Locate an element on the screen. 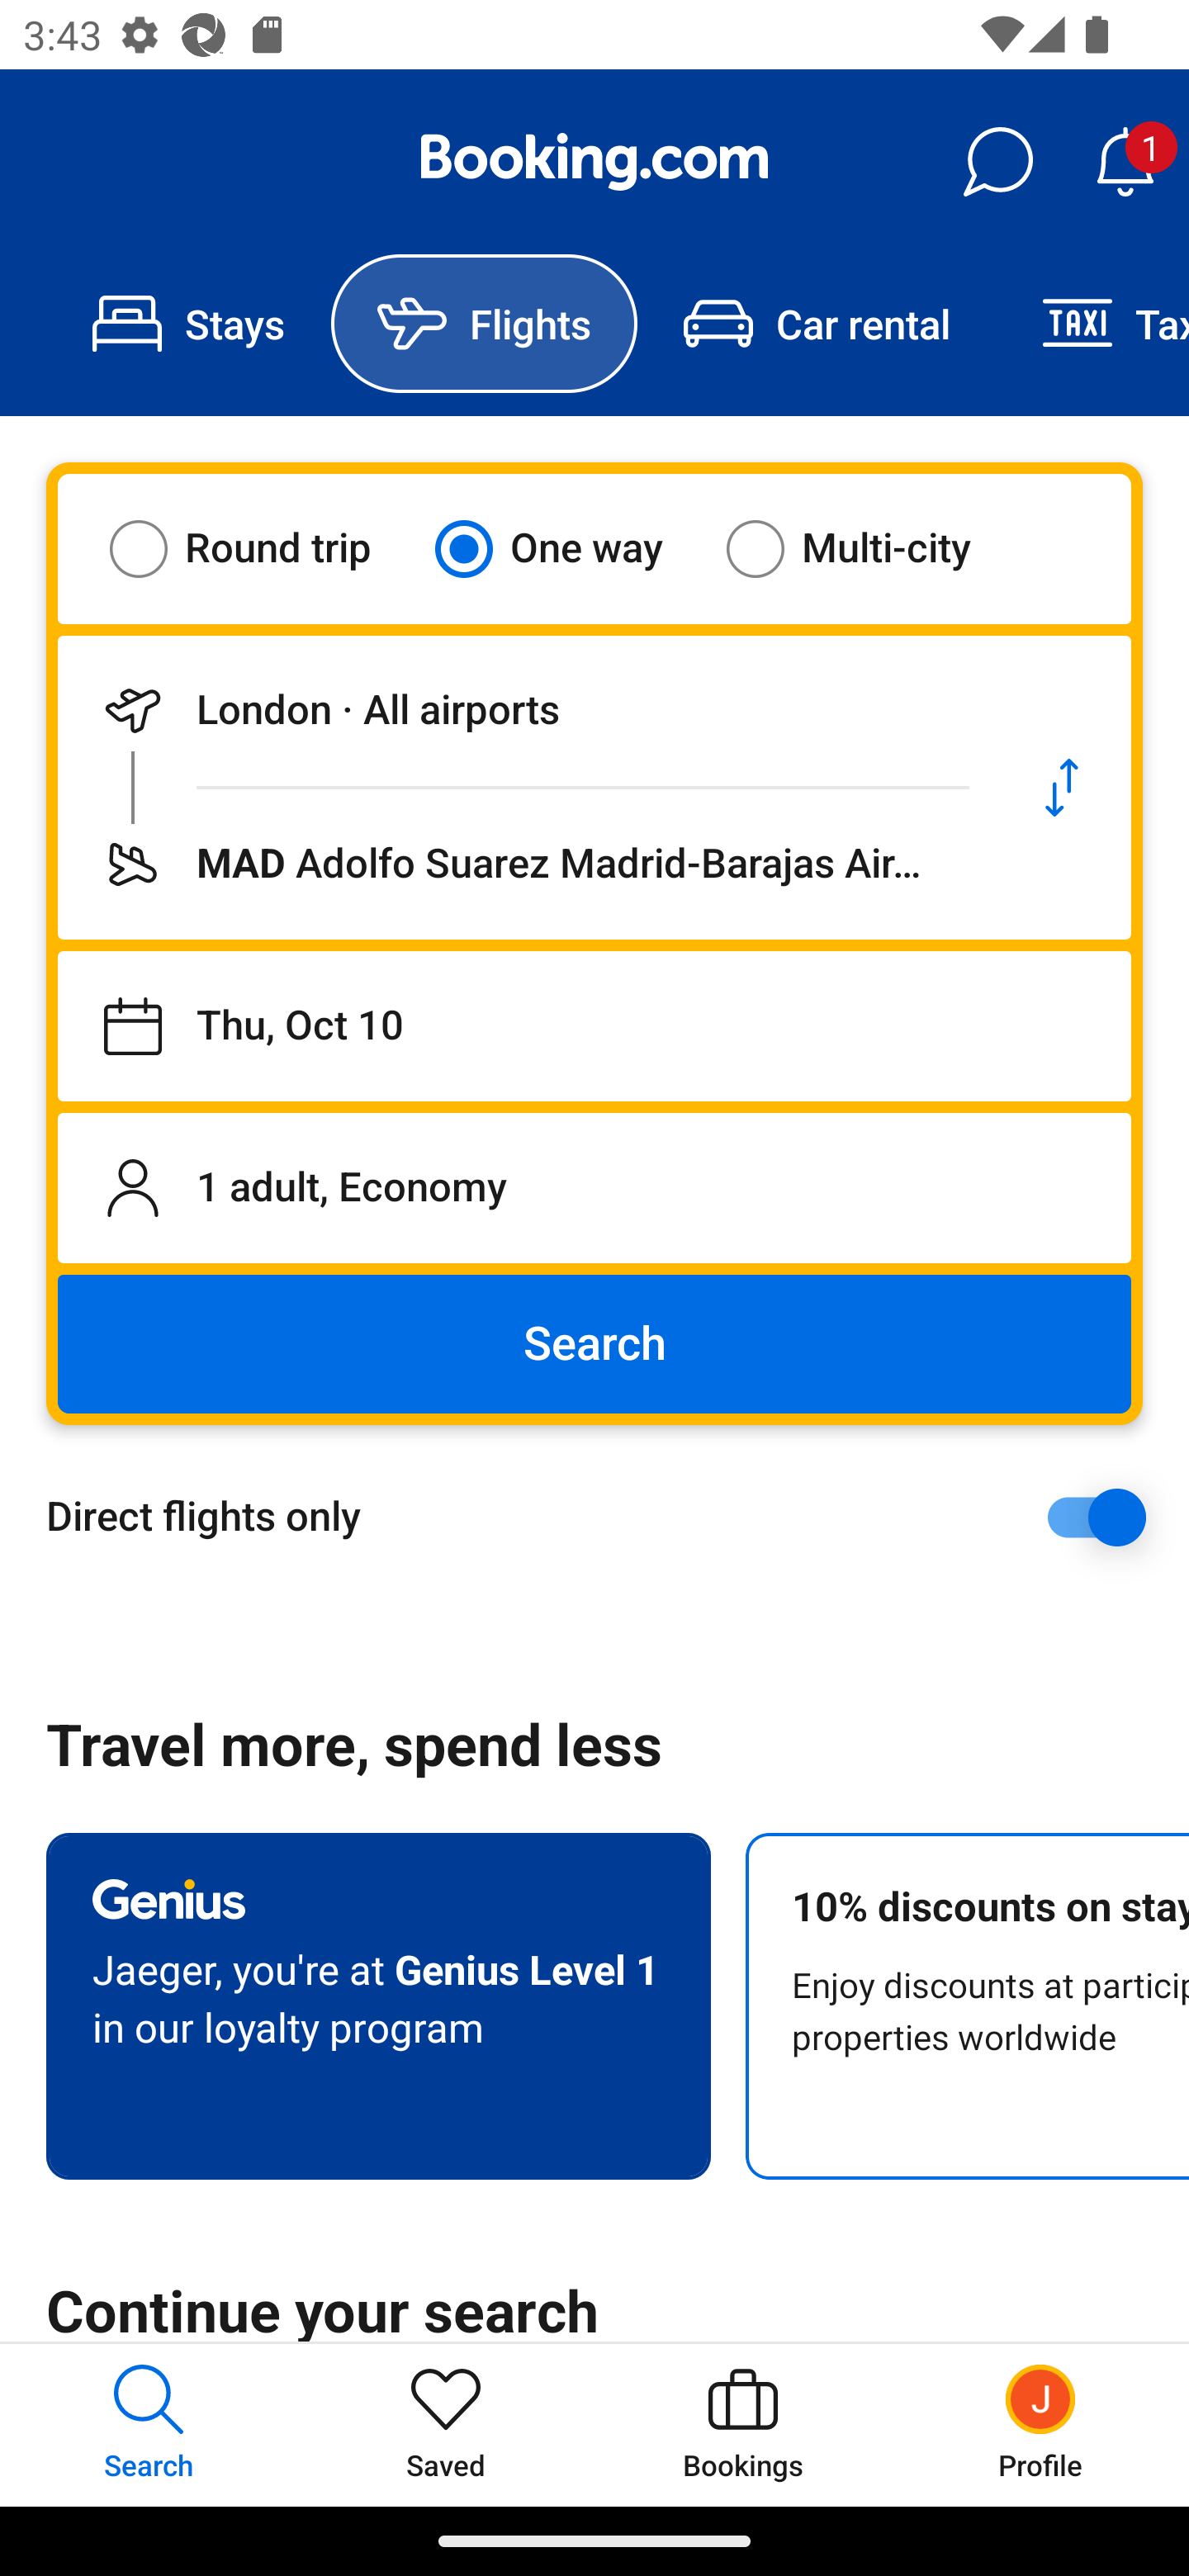 The image size is (1189, 2576). Flying to MAD Adolfo Suarez Madrid-Barajas Airport is located at coordinates (525, 864).